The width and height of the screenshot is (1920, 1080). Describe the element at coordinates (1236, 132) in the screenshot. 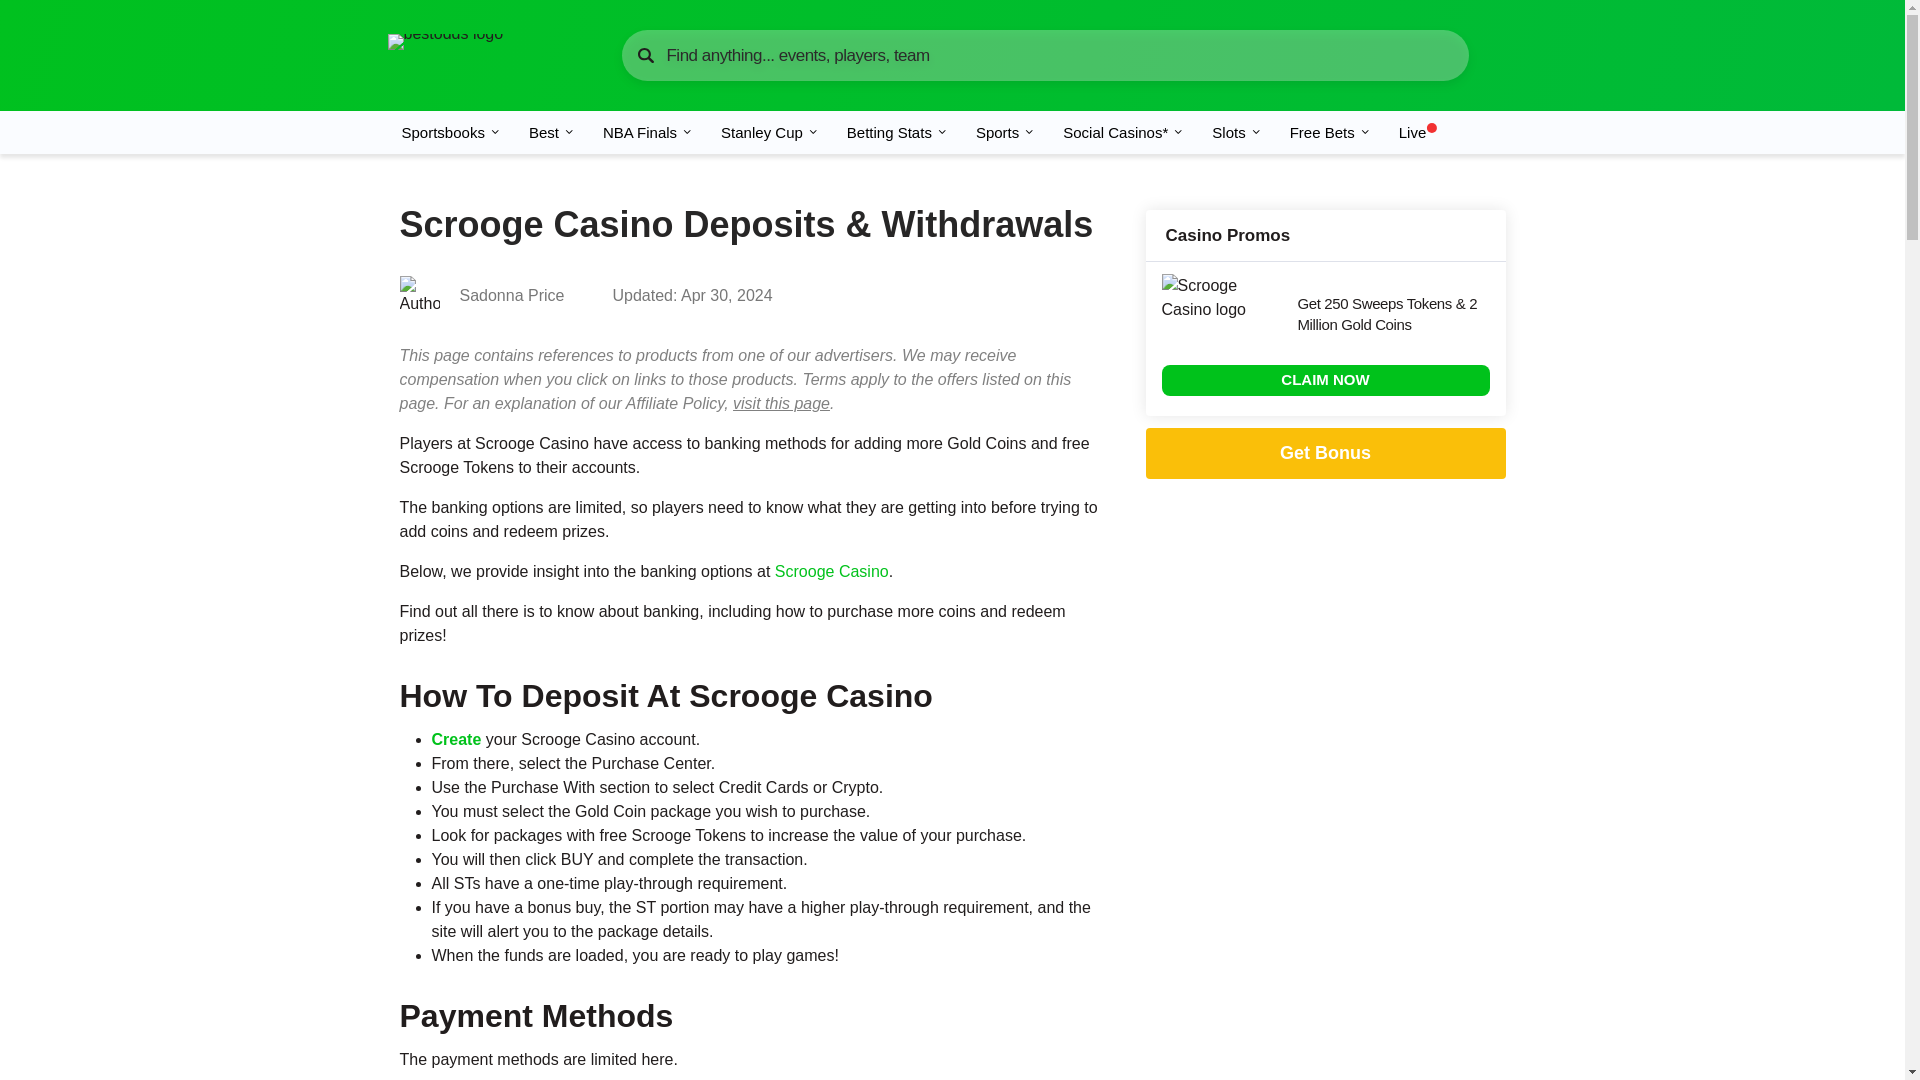

I see `Slots` at that location.